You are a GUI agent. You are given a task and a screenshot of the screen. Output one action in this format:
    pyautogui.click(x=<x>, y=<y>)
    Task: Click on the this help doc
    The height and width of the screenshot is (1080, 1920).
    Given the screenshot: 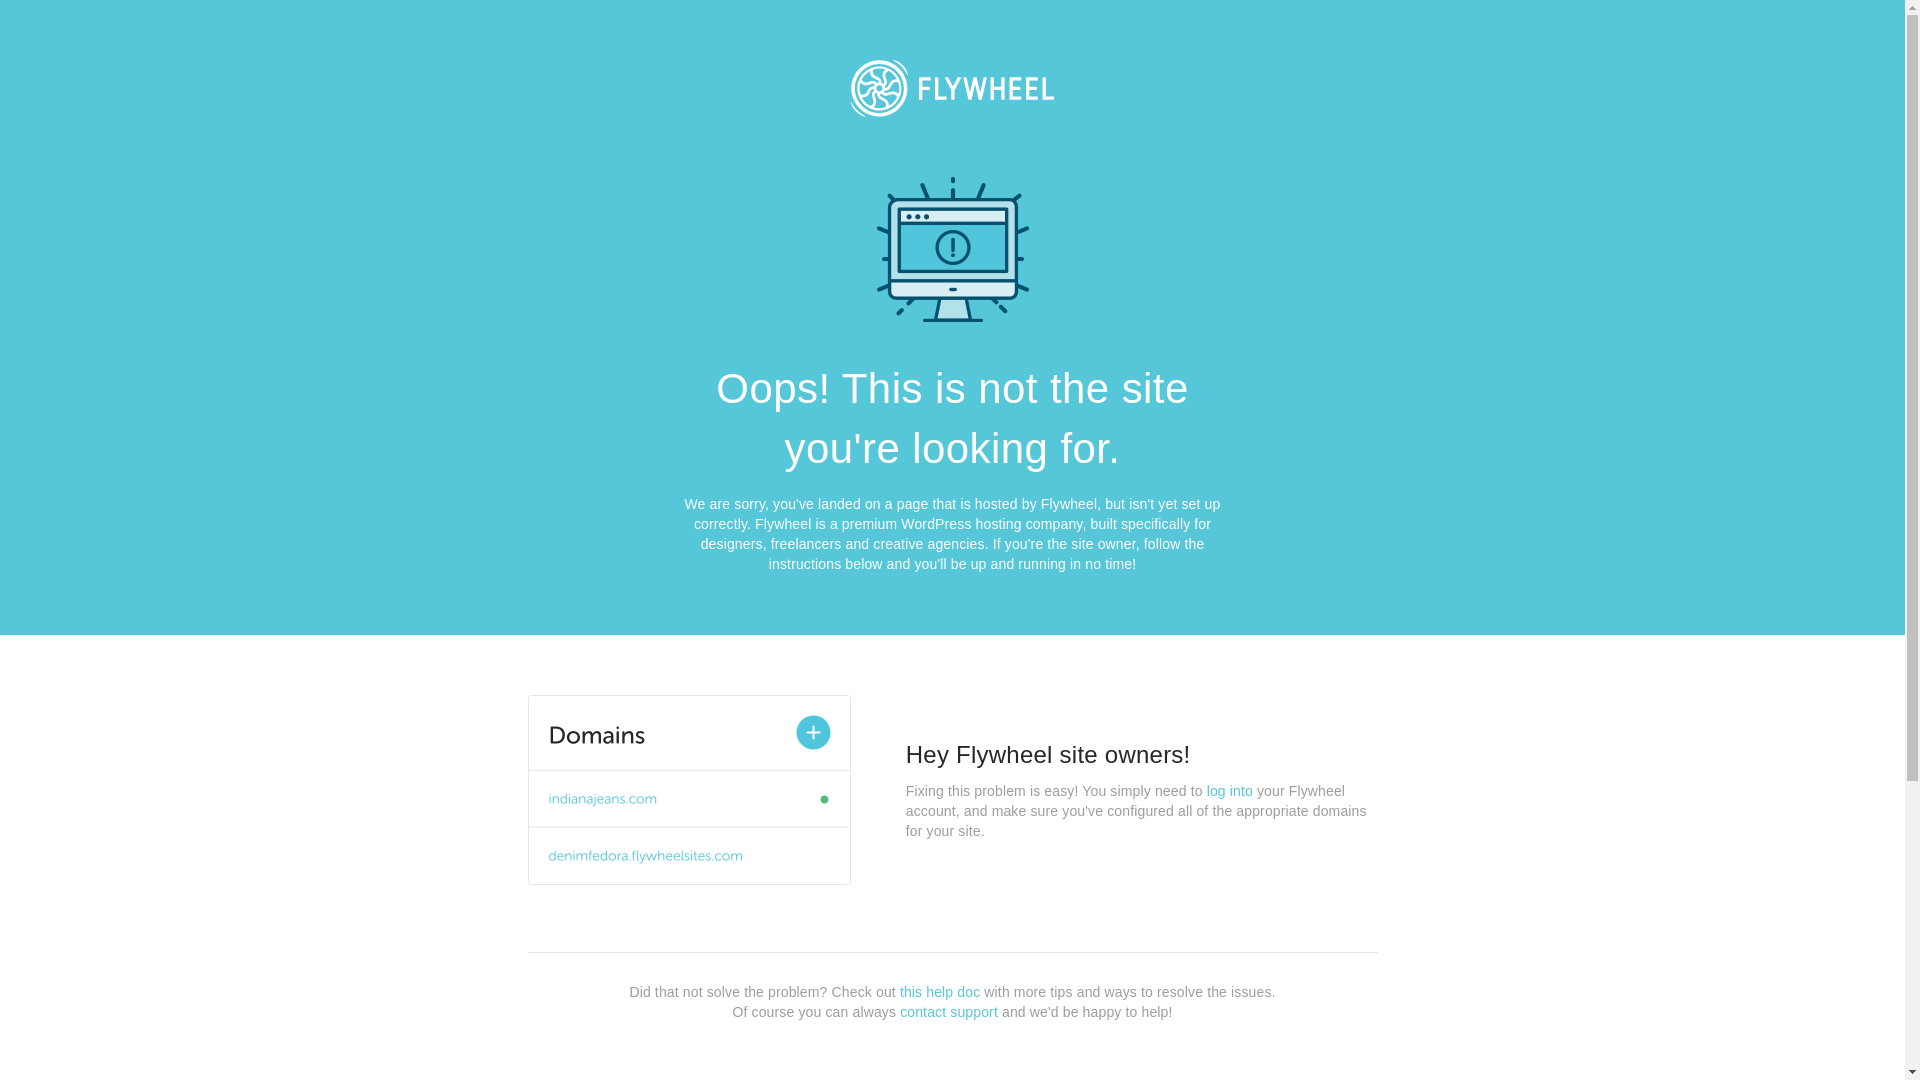 What is the action you would take?
    pyautogui.click(x=940, y=992)
    